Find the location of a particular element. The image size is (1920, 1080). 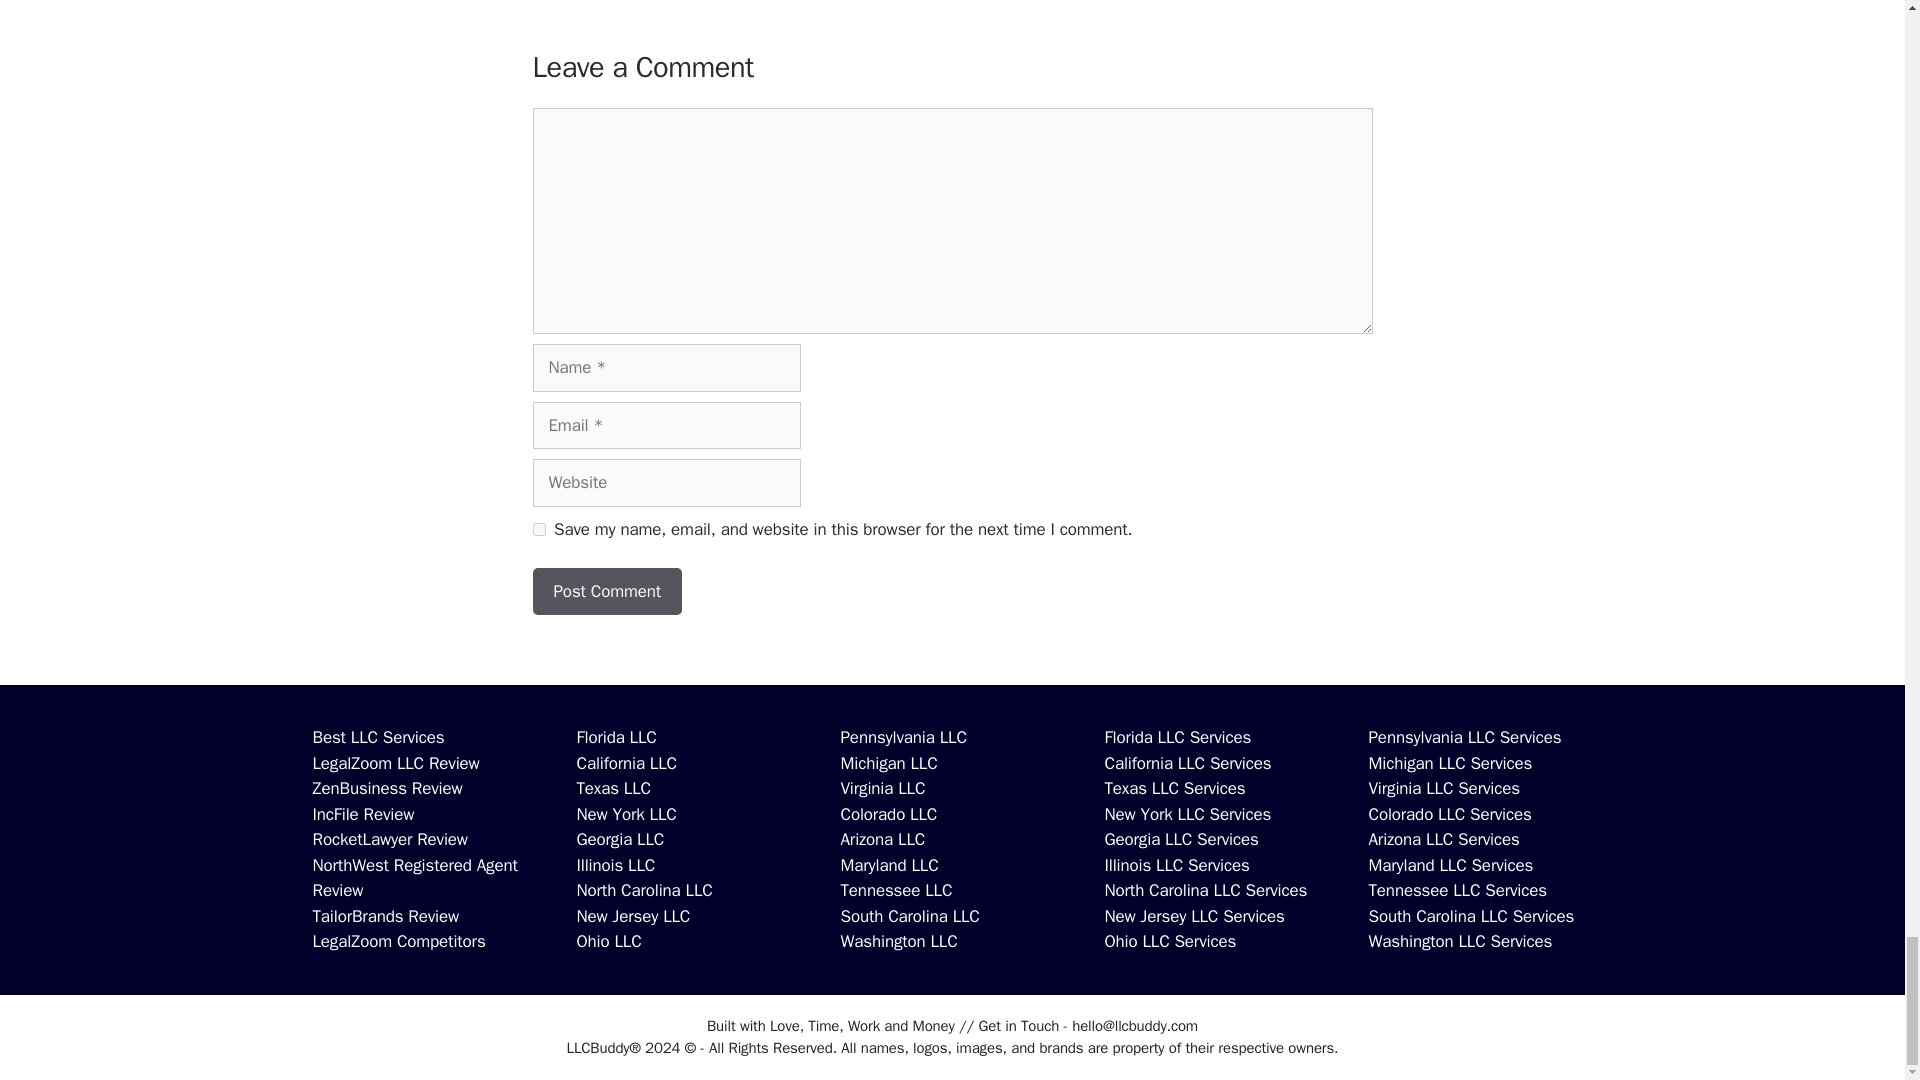

How to Start an LLC in North Carolina is located at coordinates (644, 890).